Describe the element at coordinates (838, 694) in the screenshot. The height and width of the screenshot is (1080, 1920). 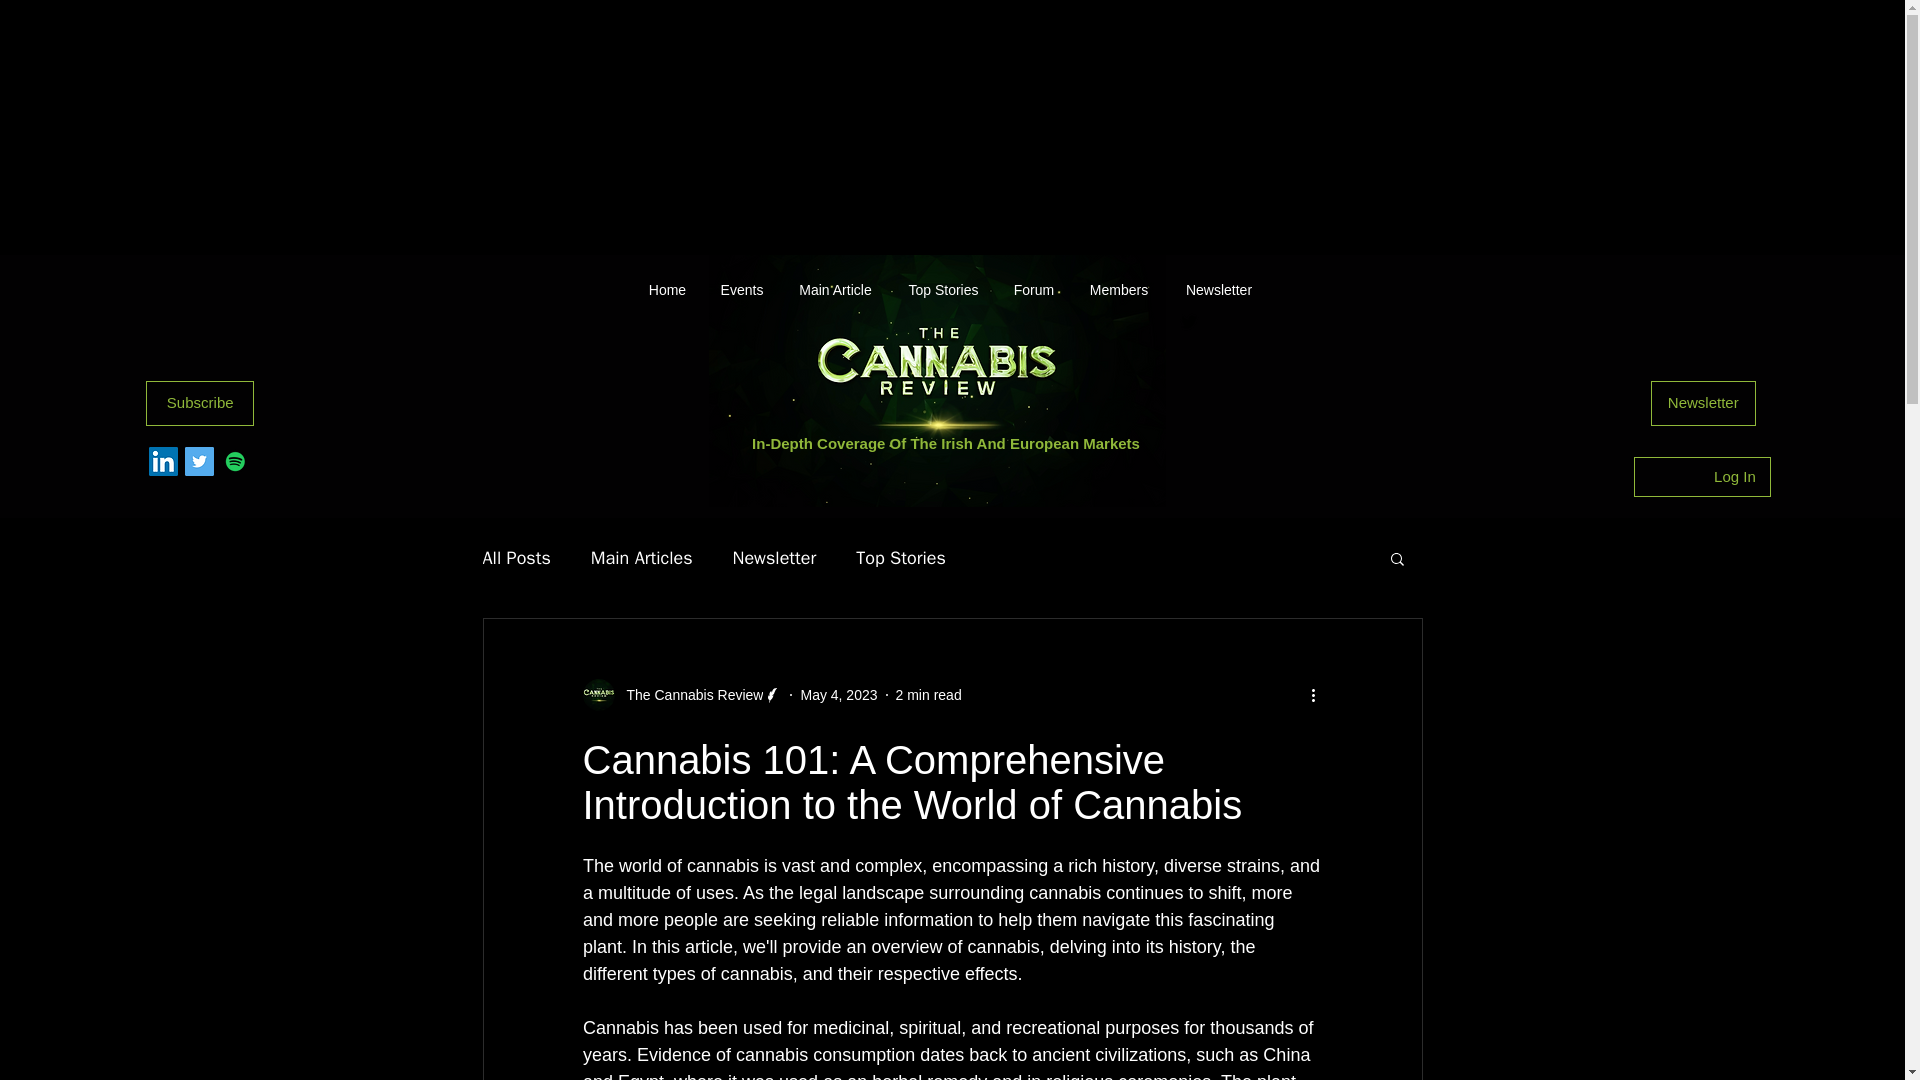
I see `May 4, 2023` at that location.